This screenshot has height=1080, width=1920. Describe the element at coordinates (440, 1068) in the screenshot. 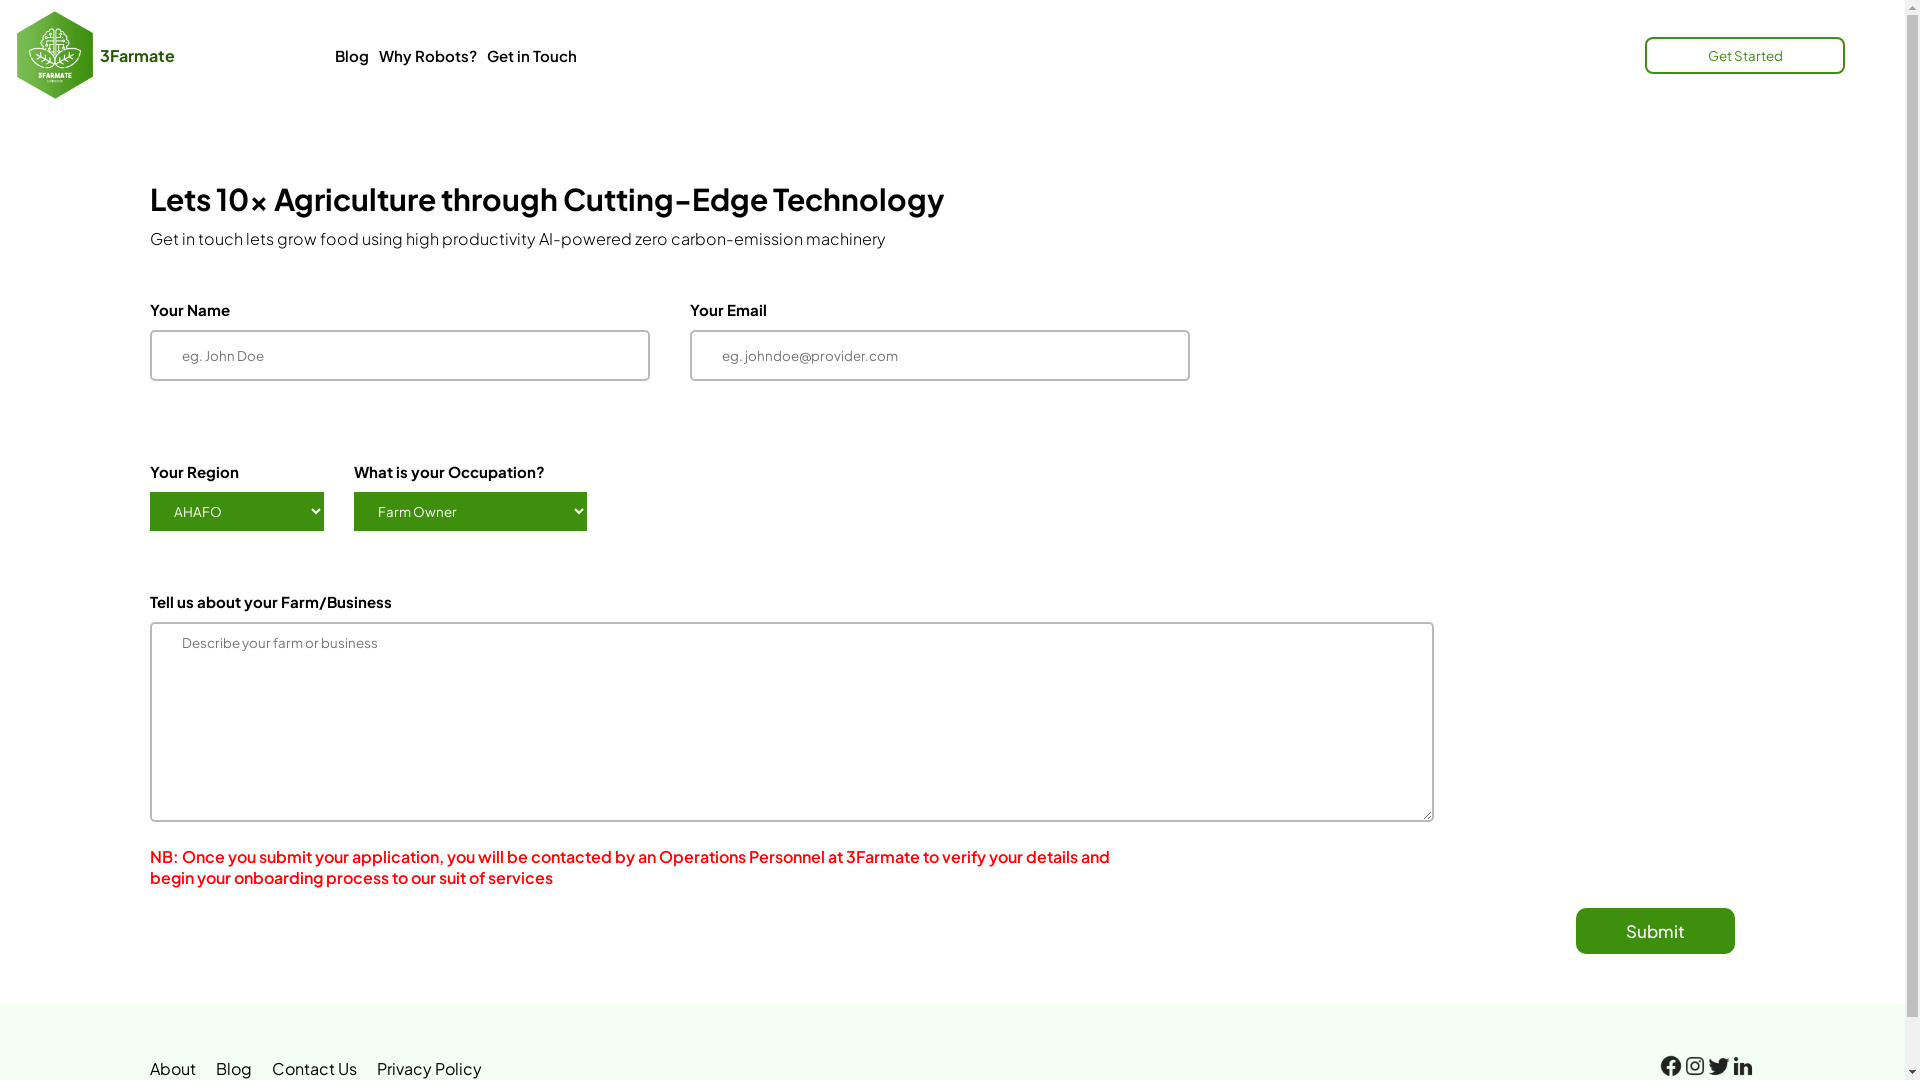

I see `Privacy Policy` at that location.